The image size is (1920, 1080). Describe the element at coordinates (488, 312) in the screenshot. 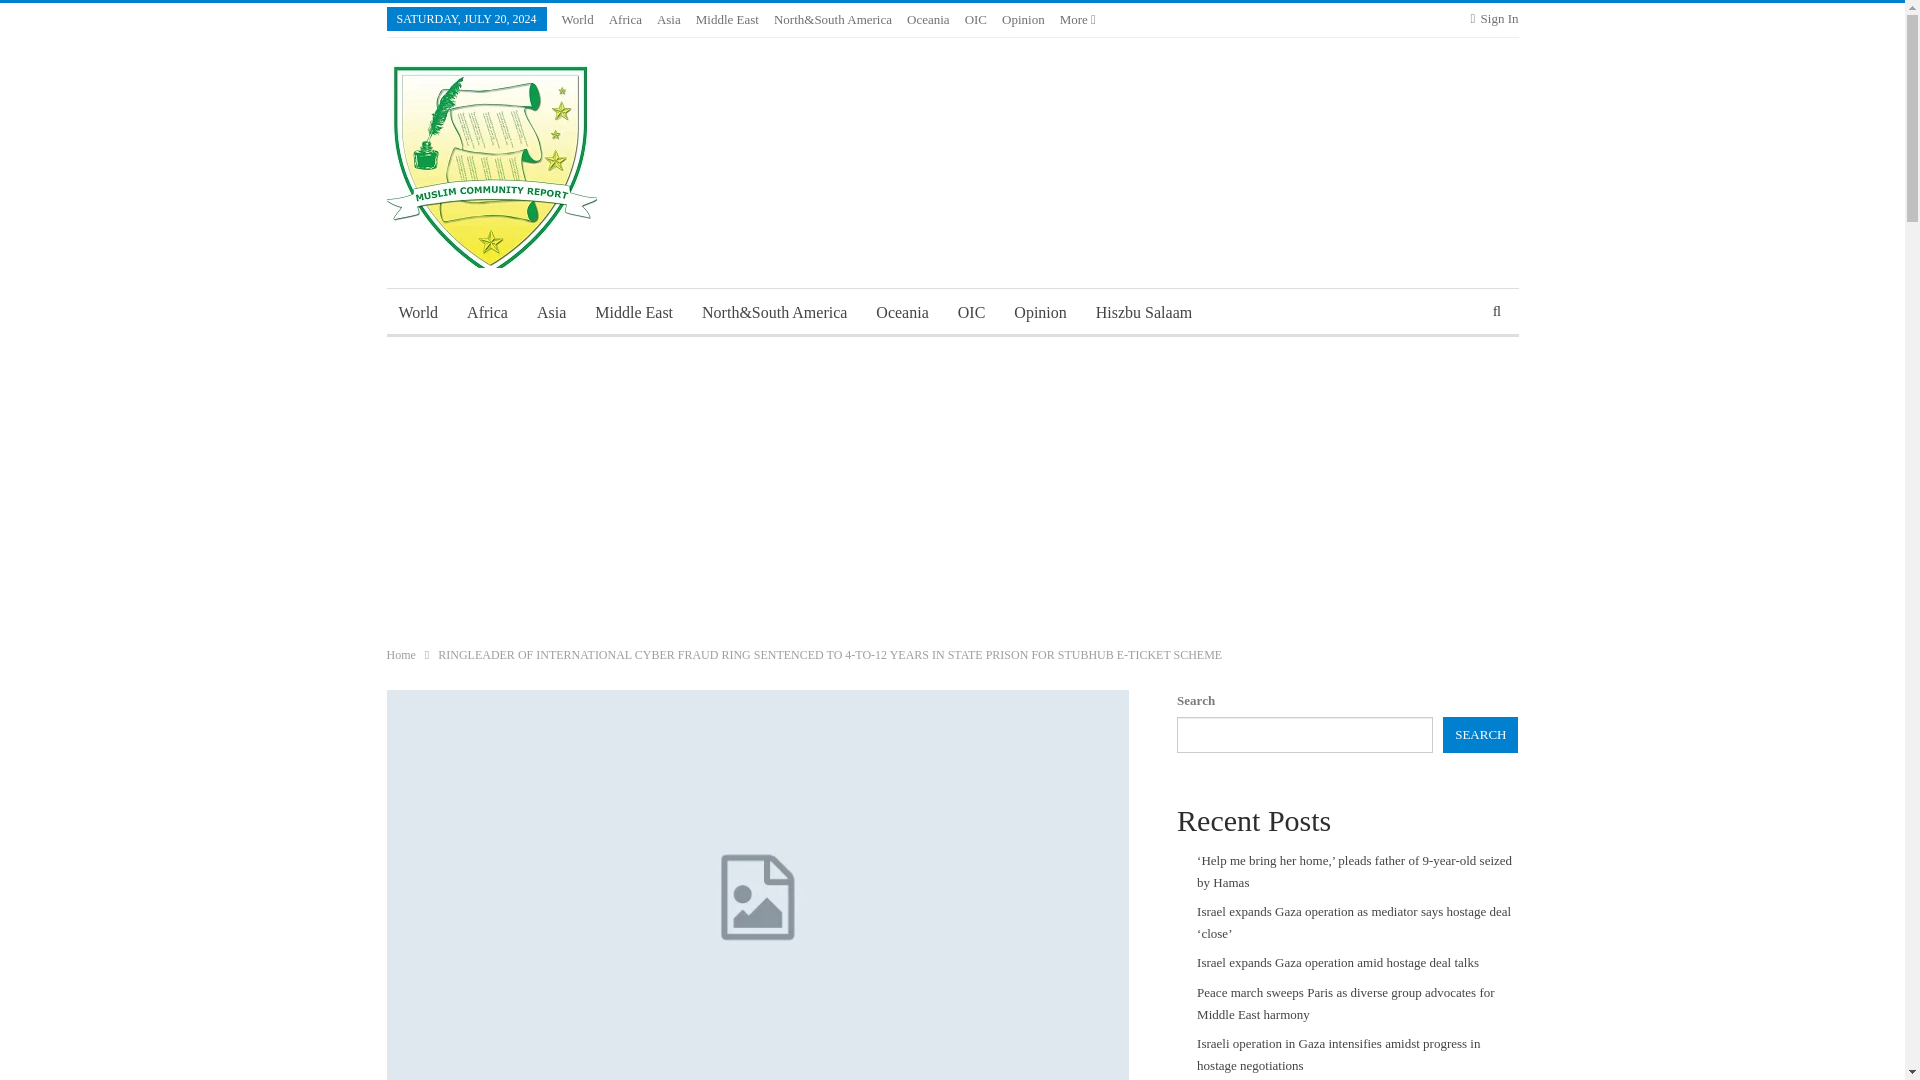

I see `Africa` at that location.